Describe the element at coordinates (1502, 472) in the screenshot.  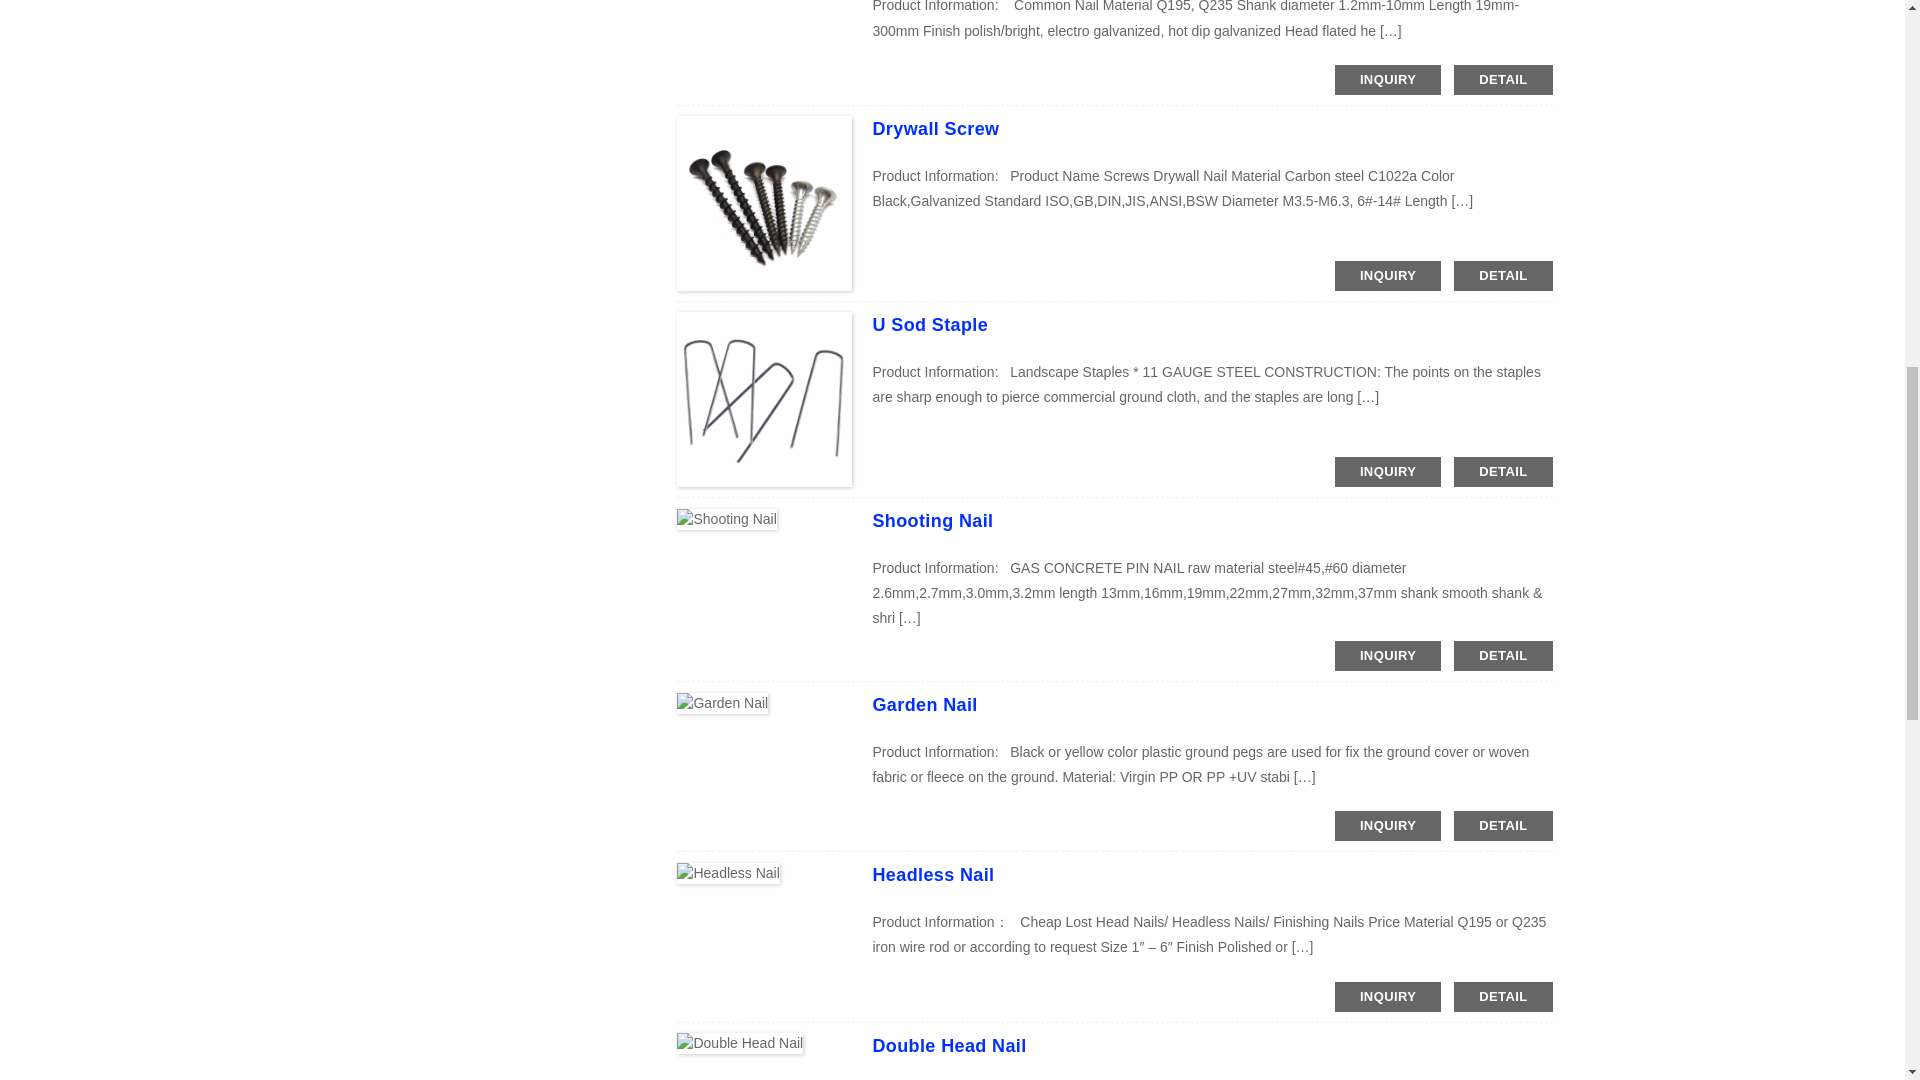
I see `DETAIL` at that location.